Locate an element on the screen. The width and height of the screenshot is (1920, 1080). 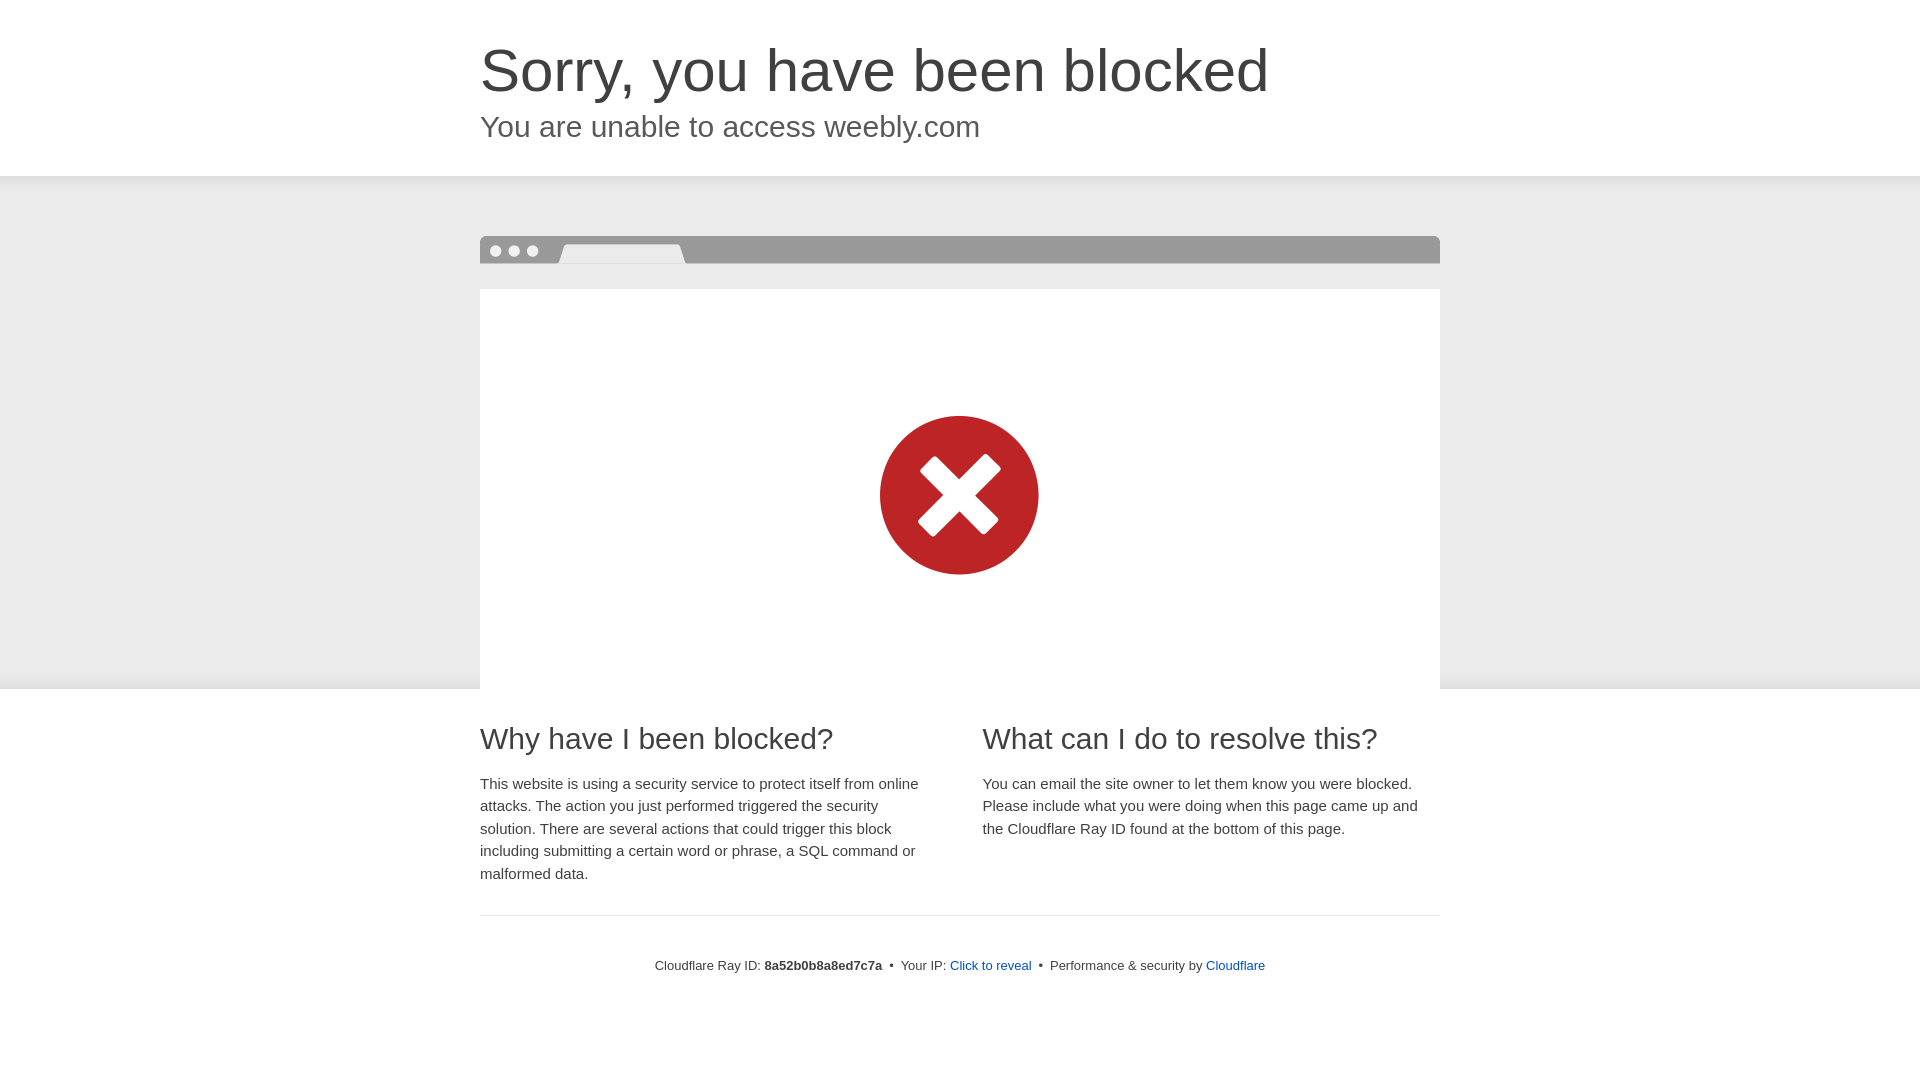
Cloudflare is located at coordinates (1235, 965).